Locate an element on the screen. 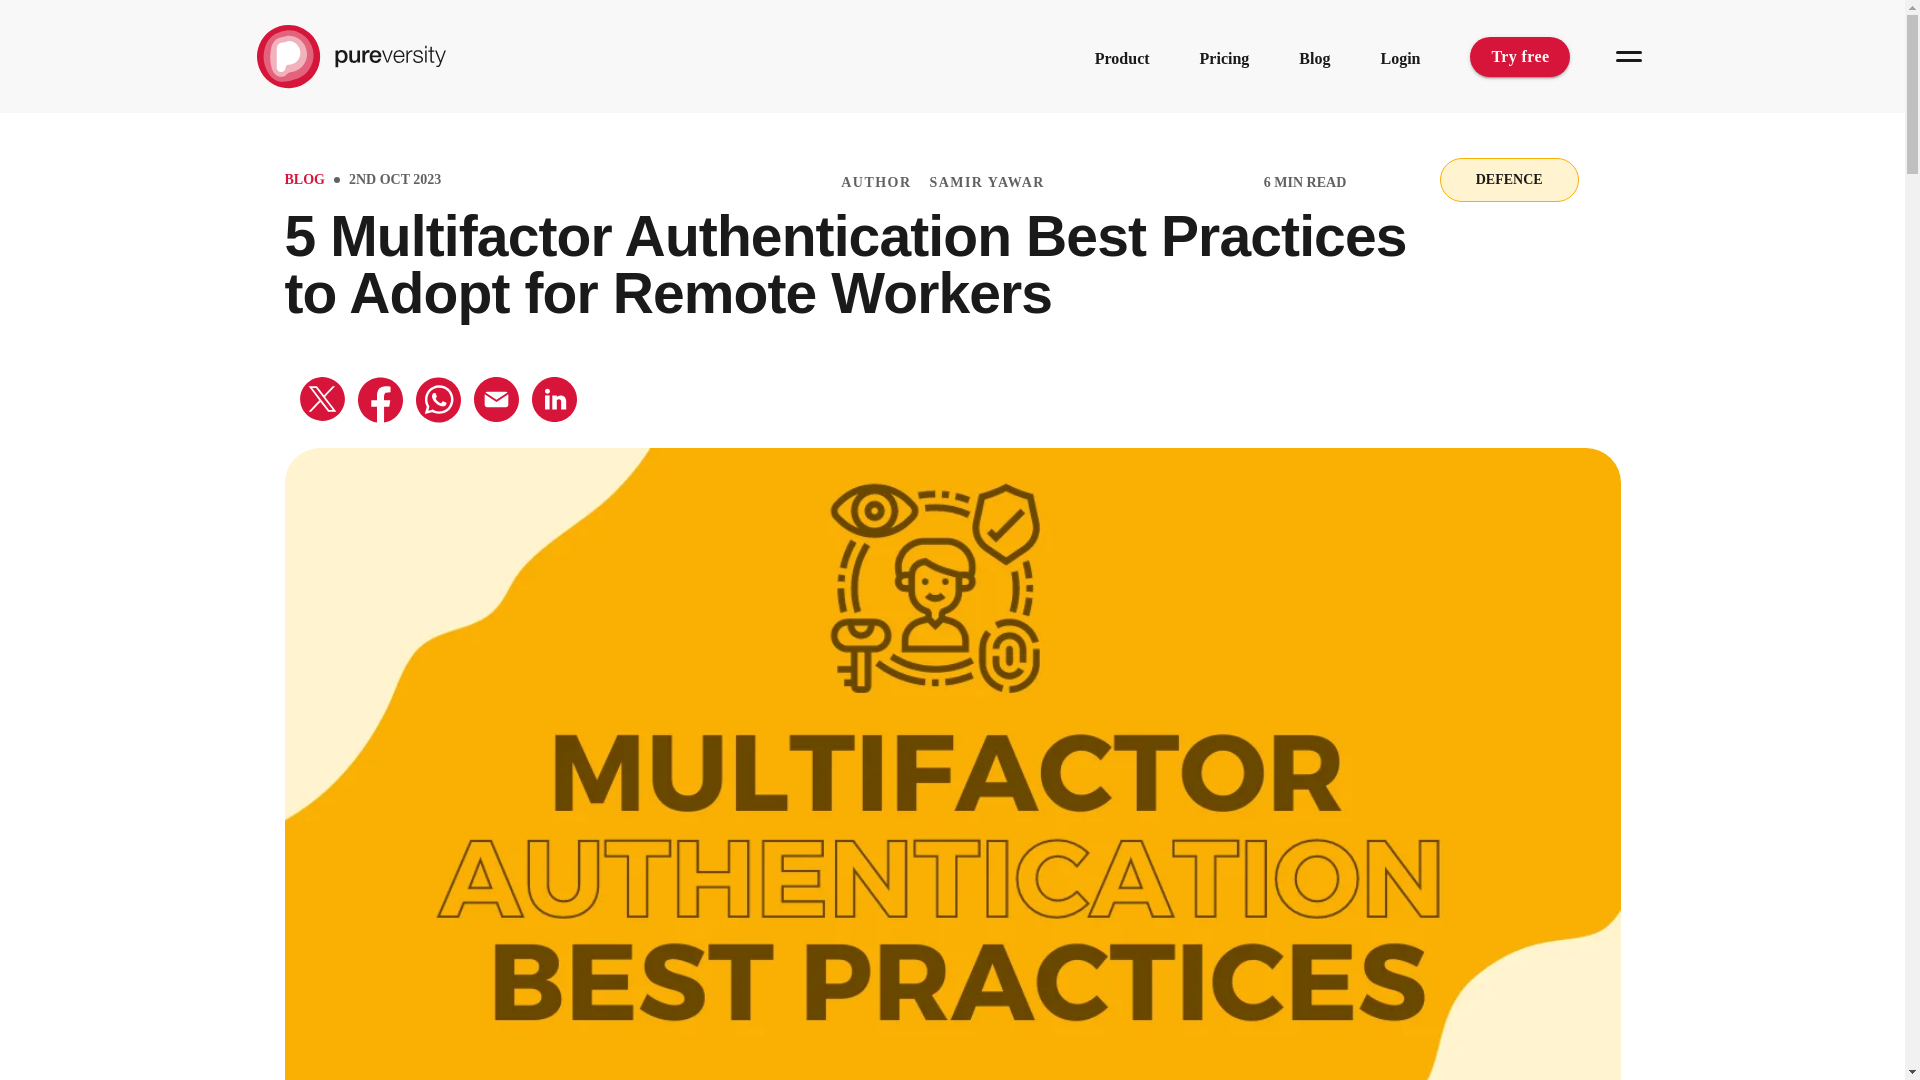 The width and height of the screenshot is (1920, 1080). Share on WhatsApp is located at coordinates (438, 417).